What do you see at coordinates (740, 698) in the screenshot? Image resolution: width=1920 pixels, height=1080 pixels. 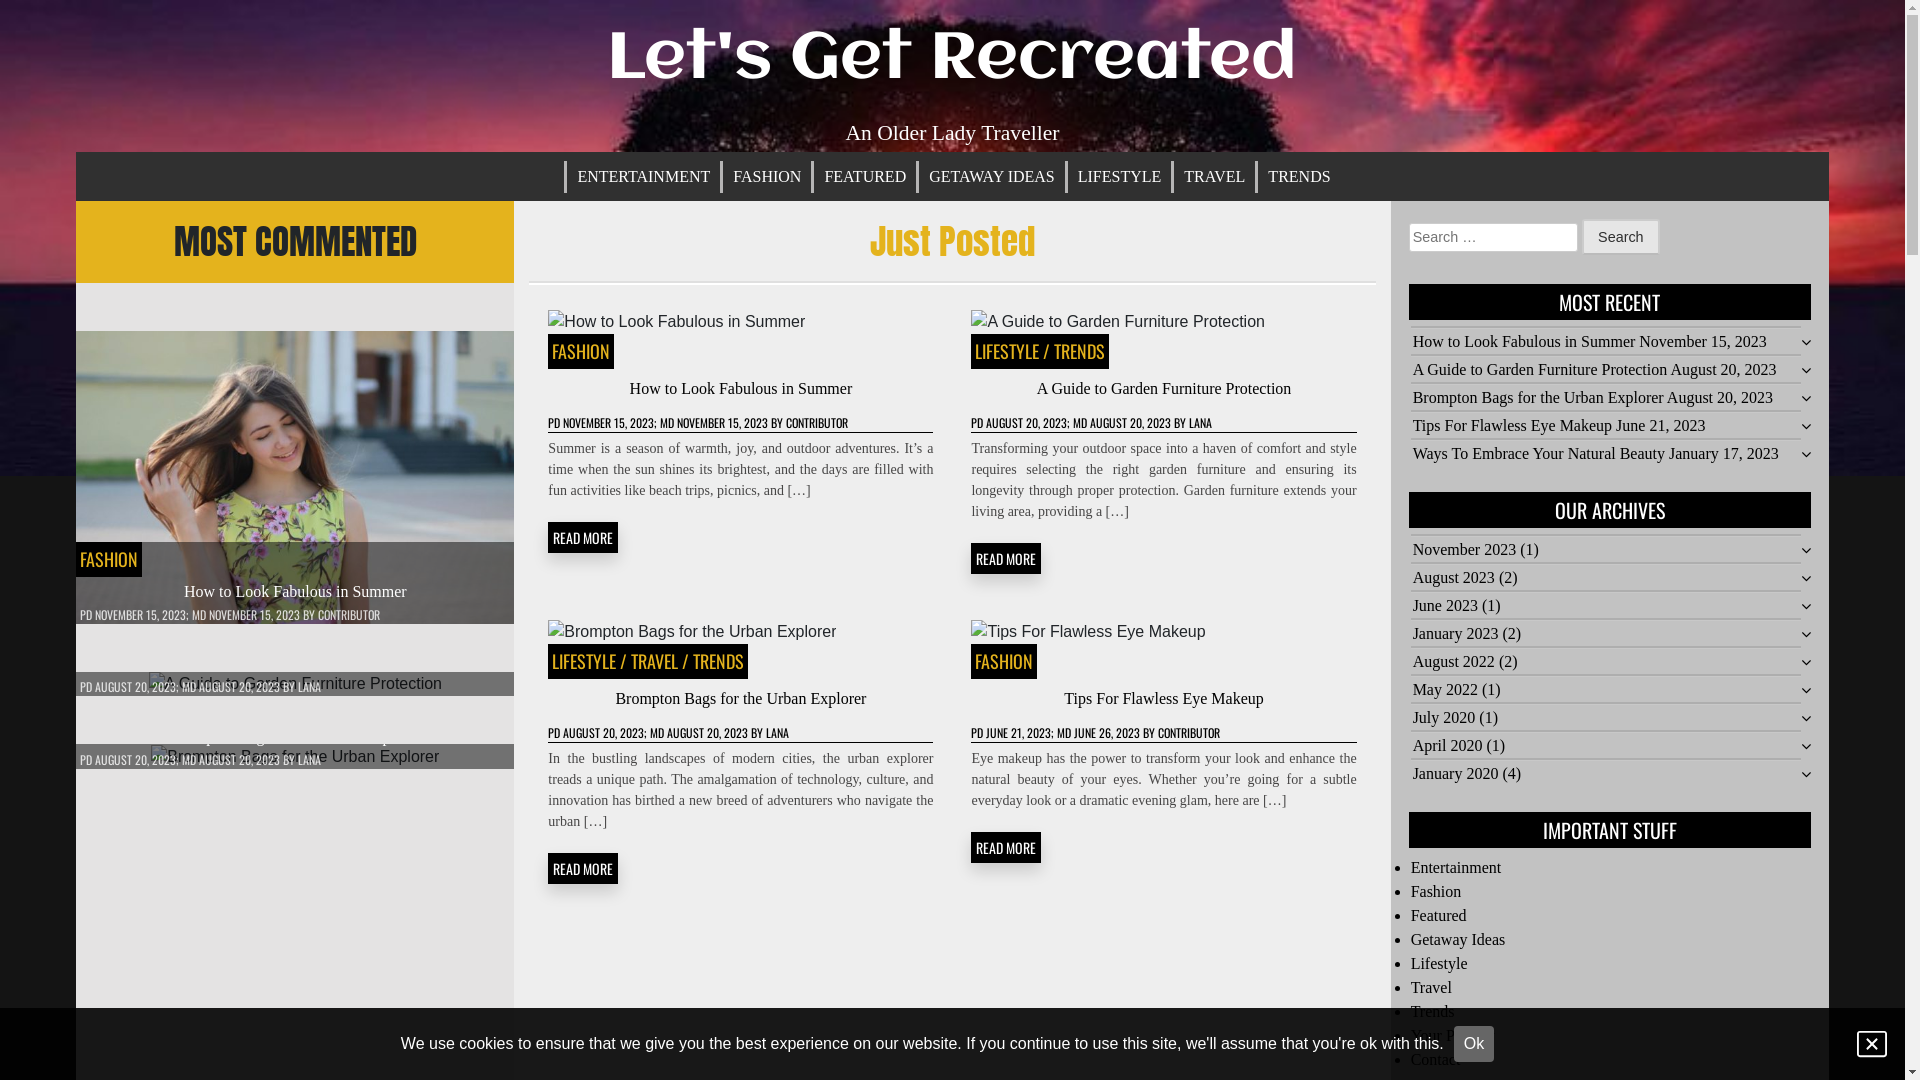 I see `Brompton Bags for the Urban Explorer` at bounding box center [740, 698].